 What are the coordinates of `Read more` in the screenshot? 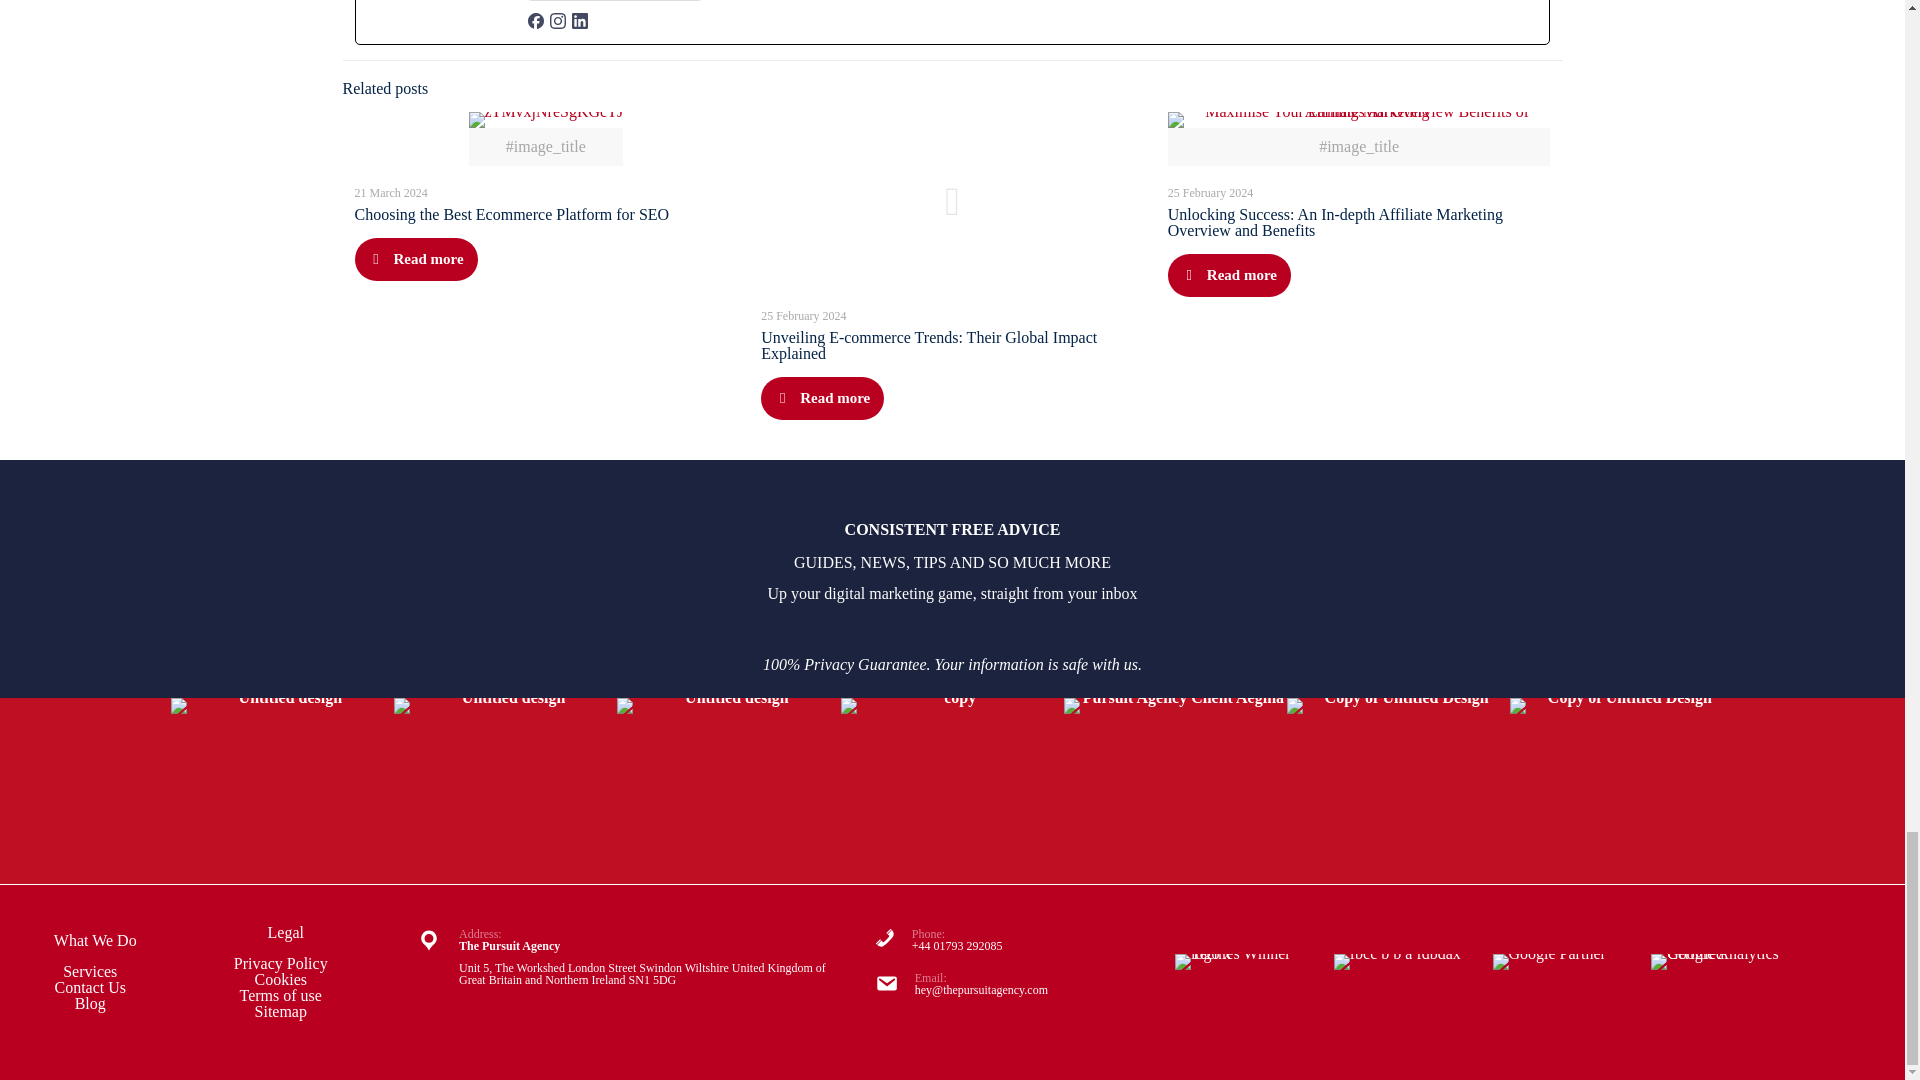 It's located at (1228, 275).